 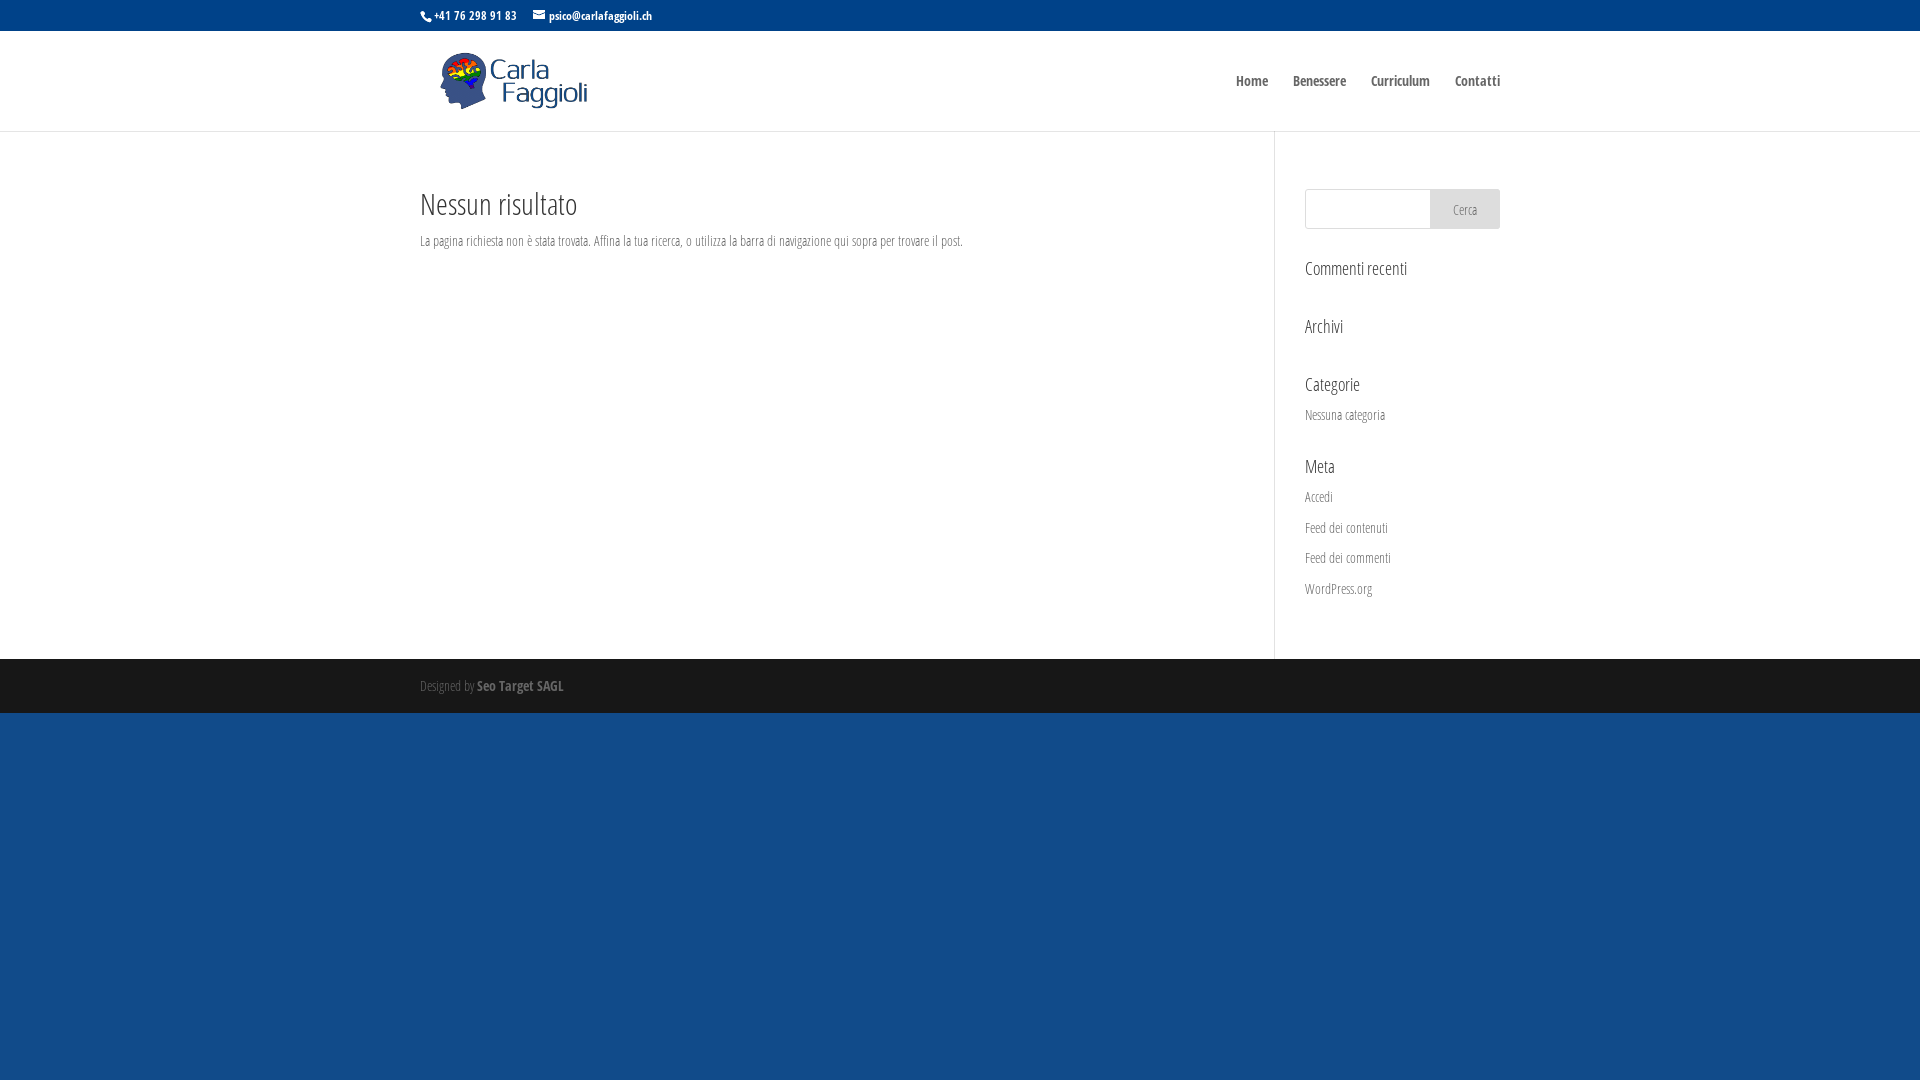 What do you see at coordinates (1320, 102) in the screenshot?
I see `Benessere` at bounding box center [1320, 102].